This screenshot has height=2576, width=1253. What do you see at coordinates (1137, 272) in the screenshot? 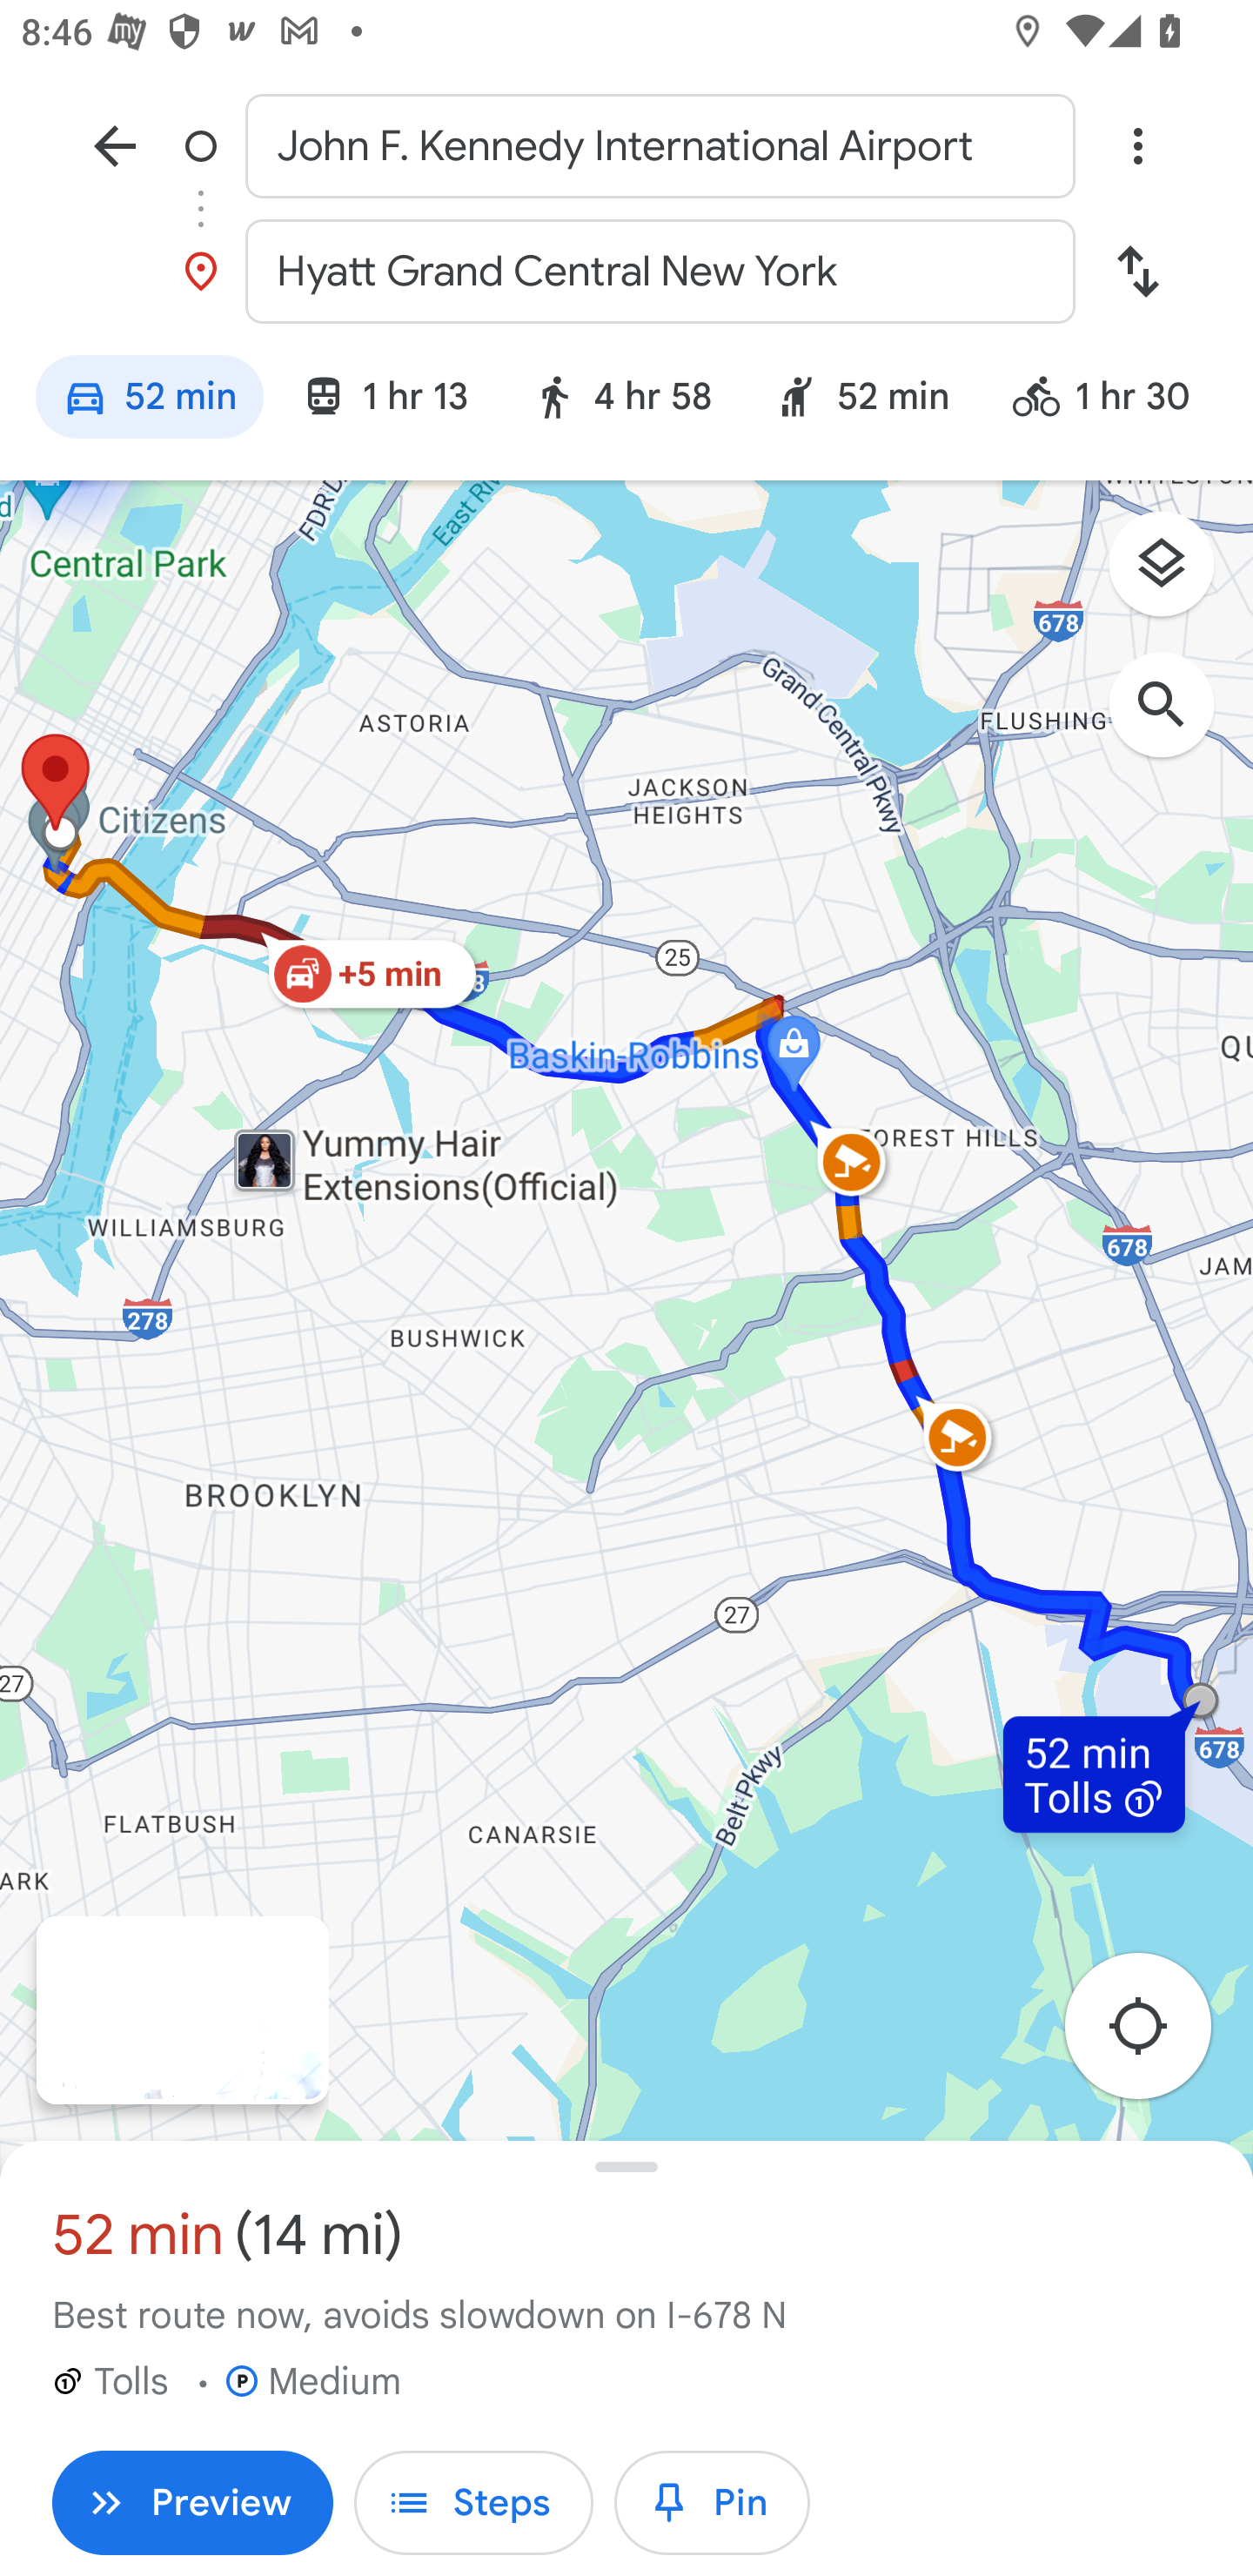
I see `Swap start and destination` at bounding box center [1137, 272].